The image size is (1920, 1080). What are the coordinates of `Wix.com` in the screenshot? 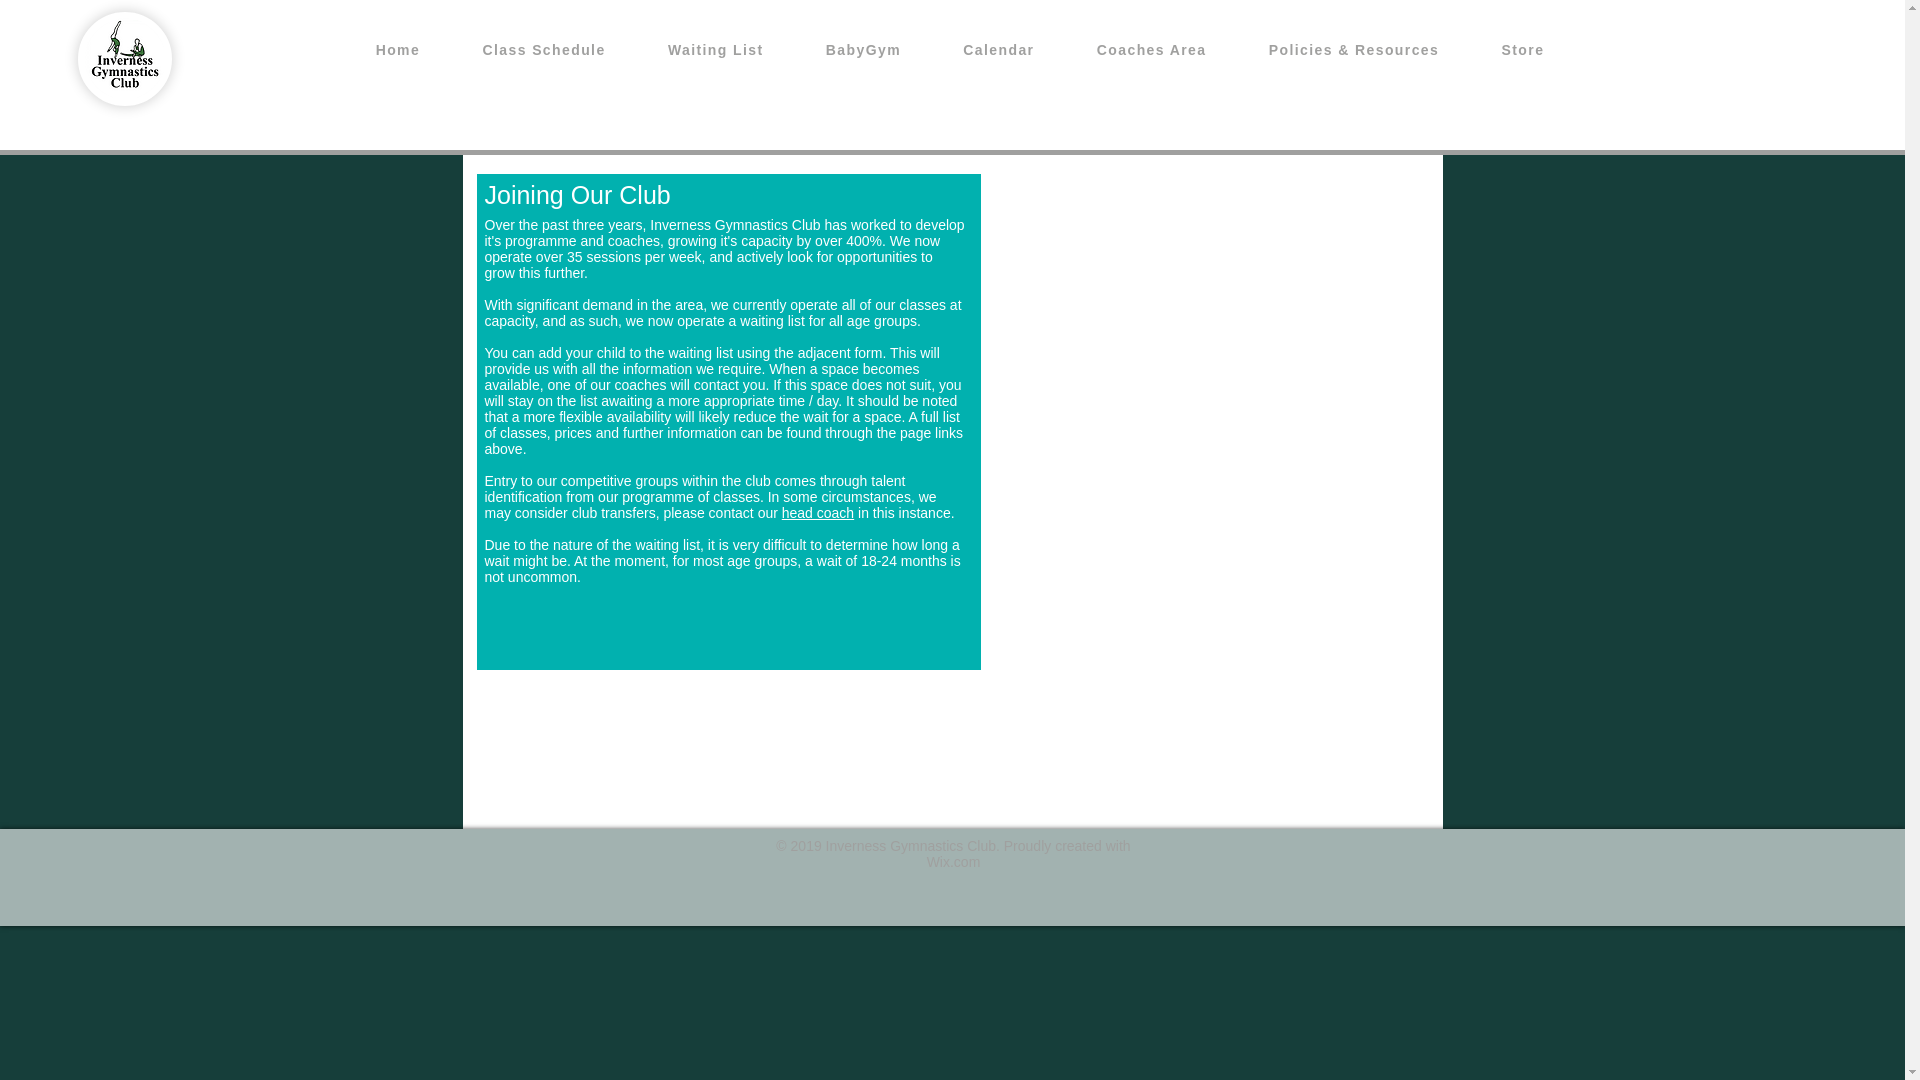 It's located at (954, 862).